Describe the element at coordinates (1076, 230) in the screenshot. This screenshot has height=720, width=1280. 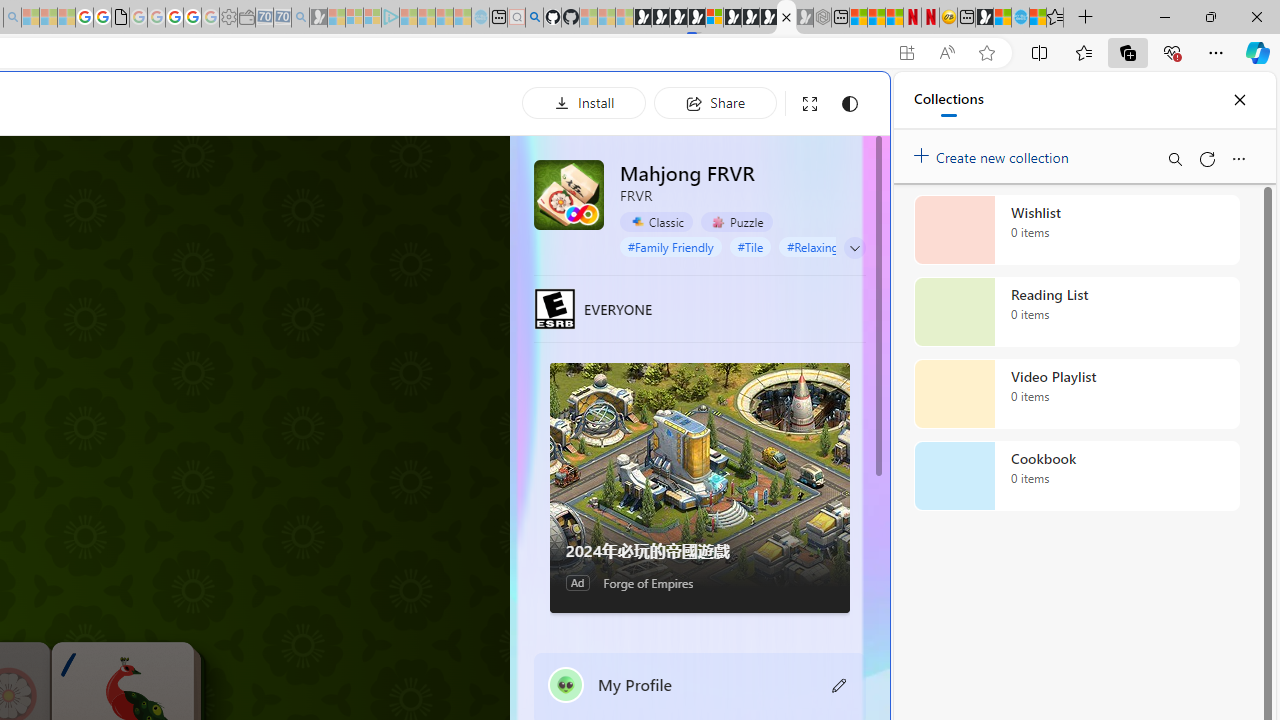
I see `Wishlist collection, 0 items` at that location.